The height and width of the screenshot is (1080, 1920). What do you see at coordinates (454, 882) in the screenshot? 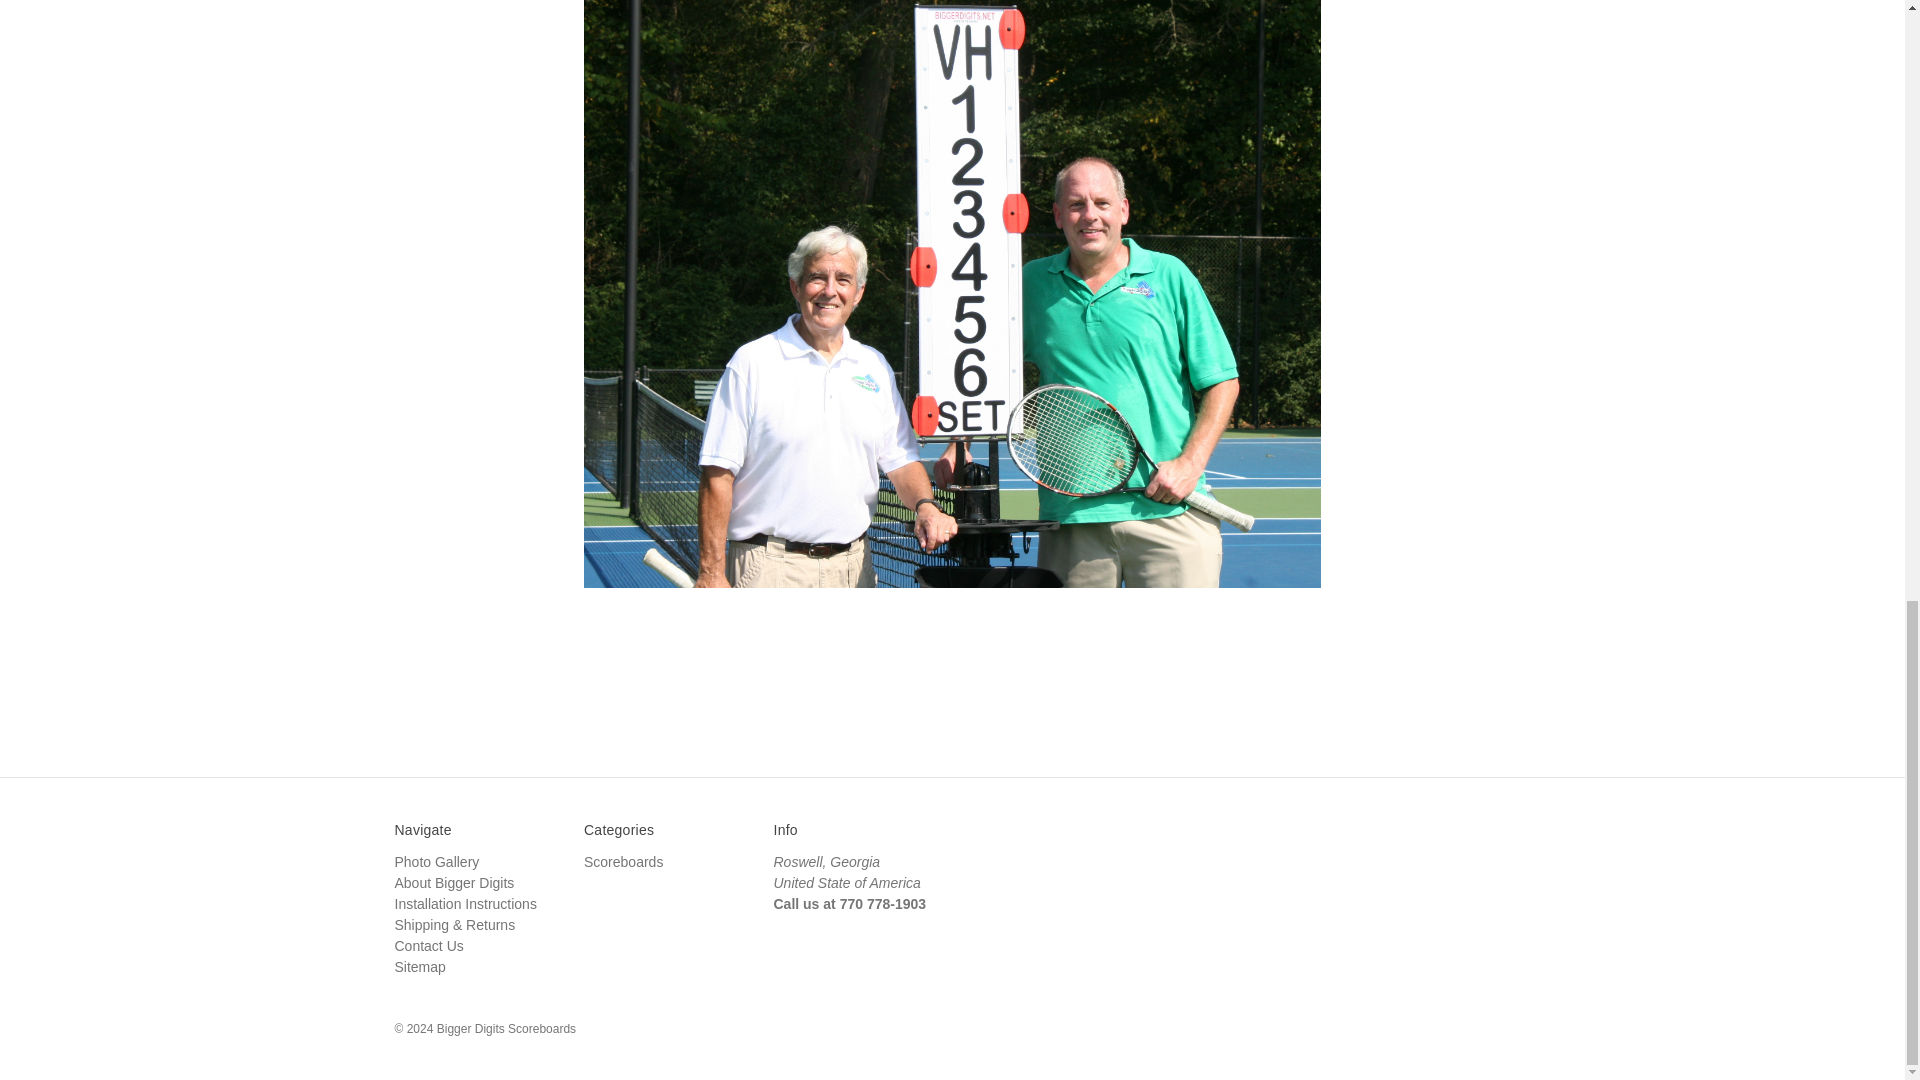
I see `About Bigger Digits` at bounding box center [454, 882].